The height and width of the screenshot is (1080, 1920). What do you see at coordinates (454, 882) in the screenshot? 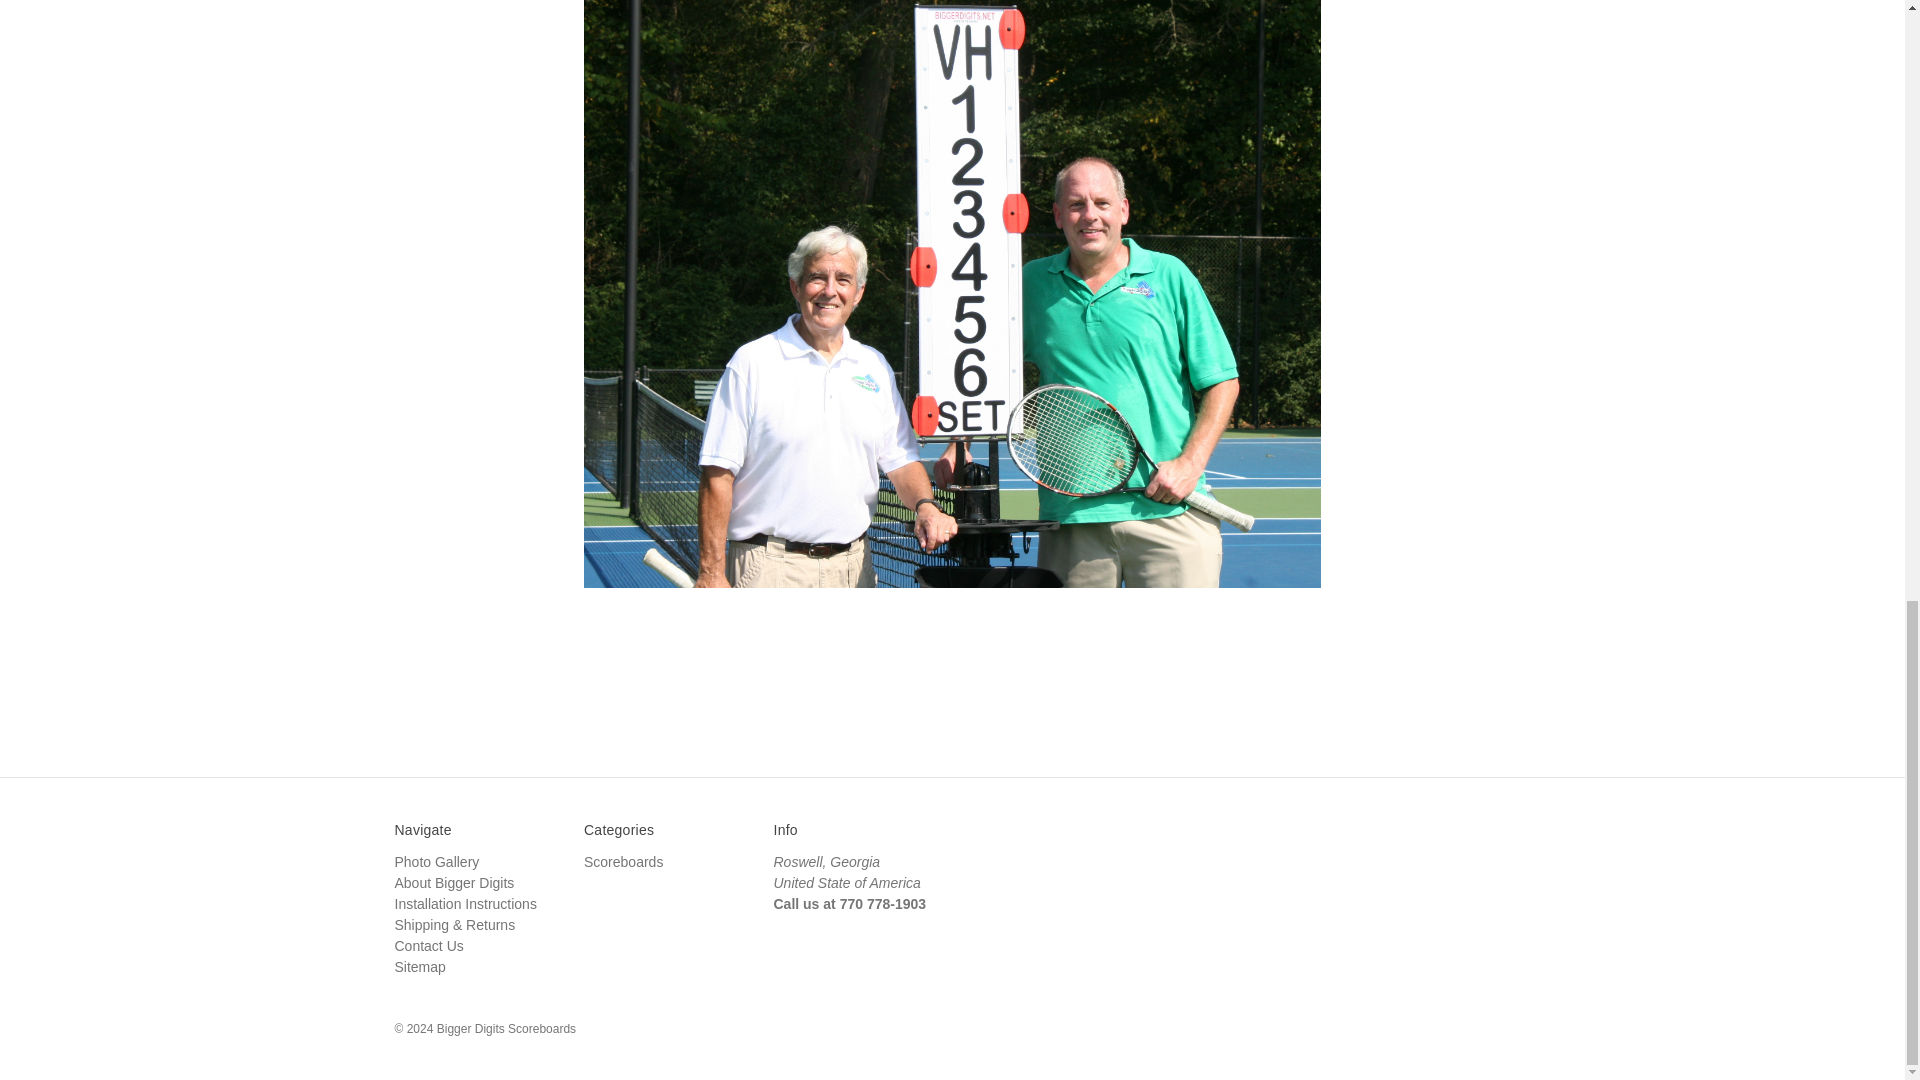
I see `About Bigger Digits` at bounding box center [454, 882].